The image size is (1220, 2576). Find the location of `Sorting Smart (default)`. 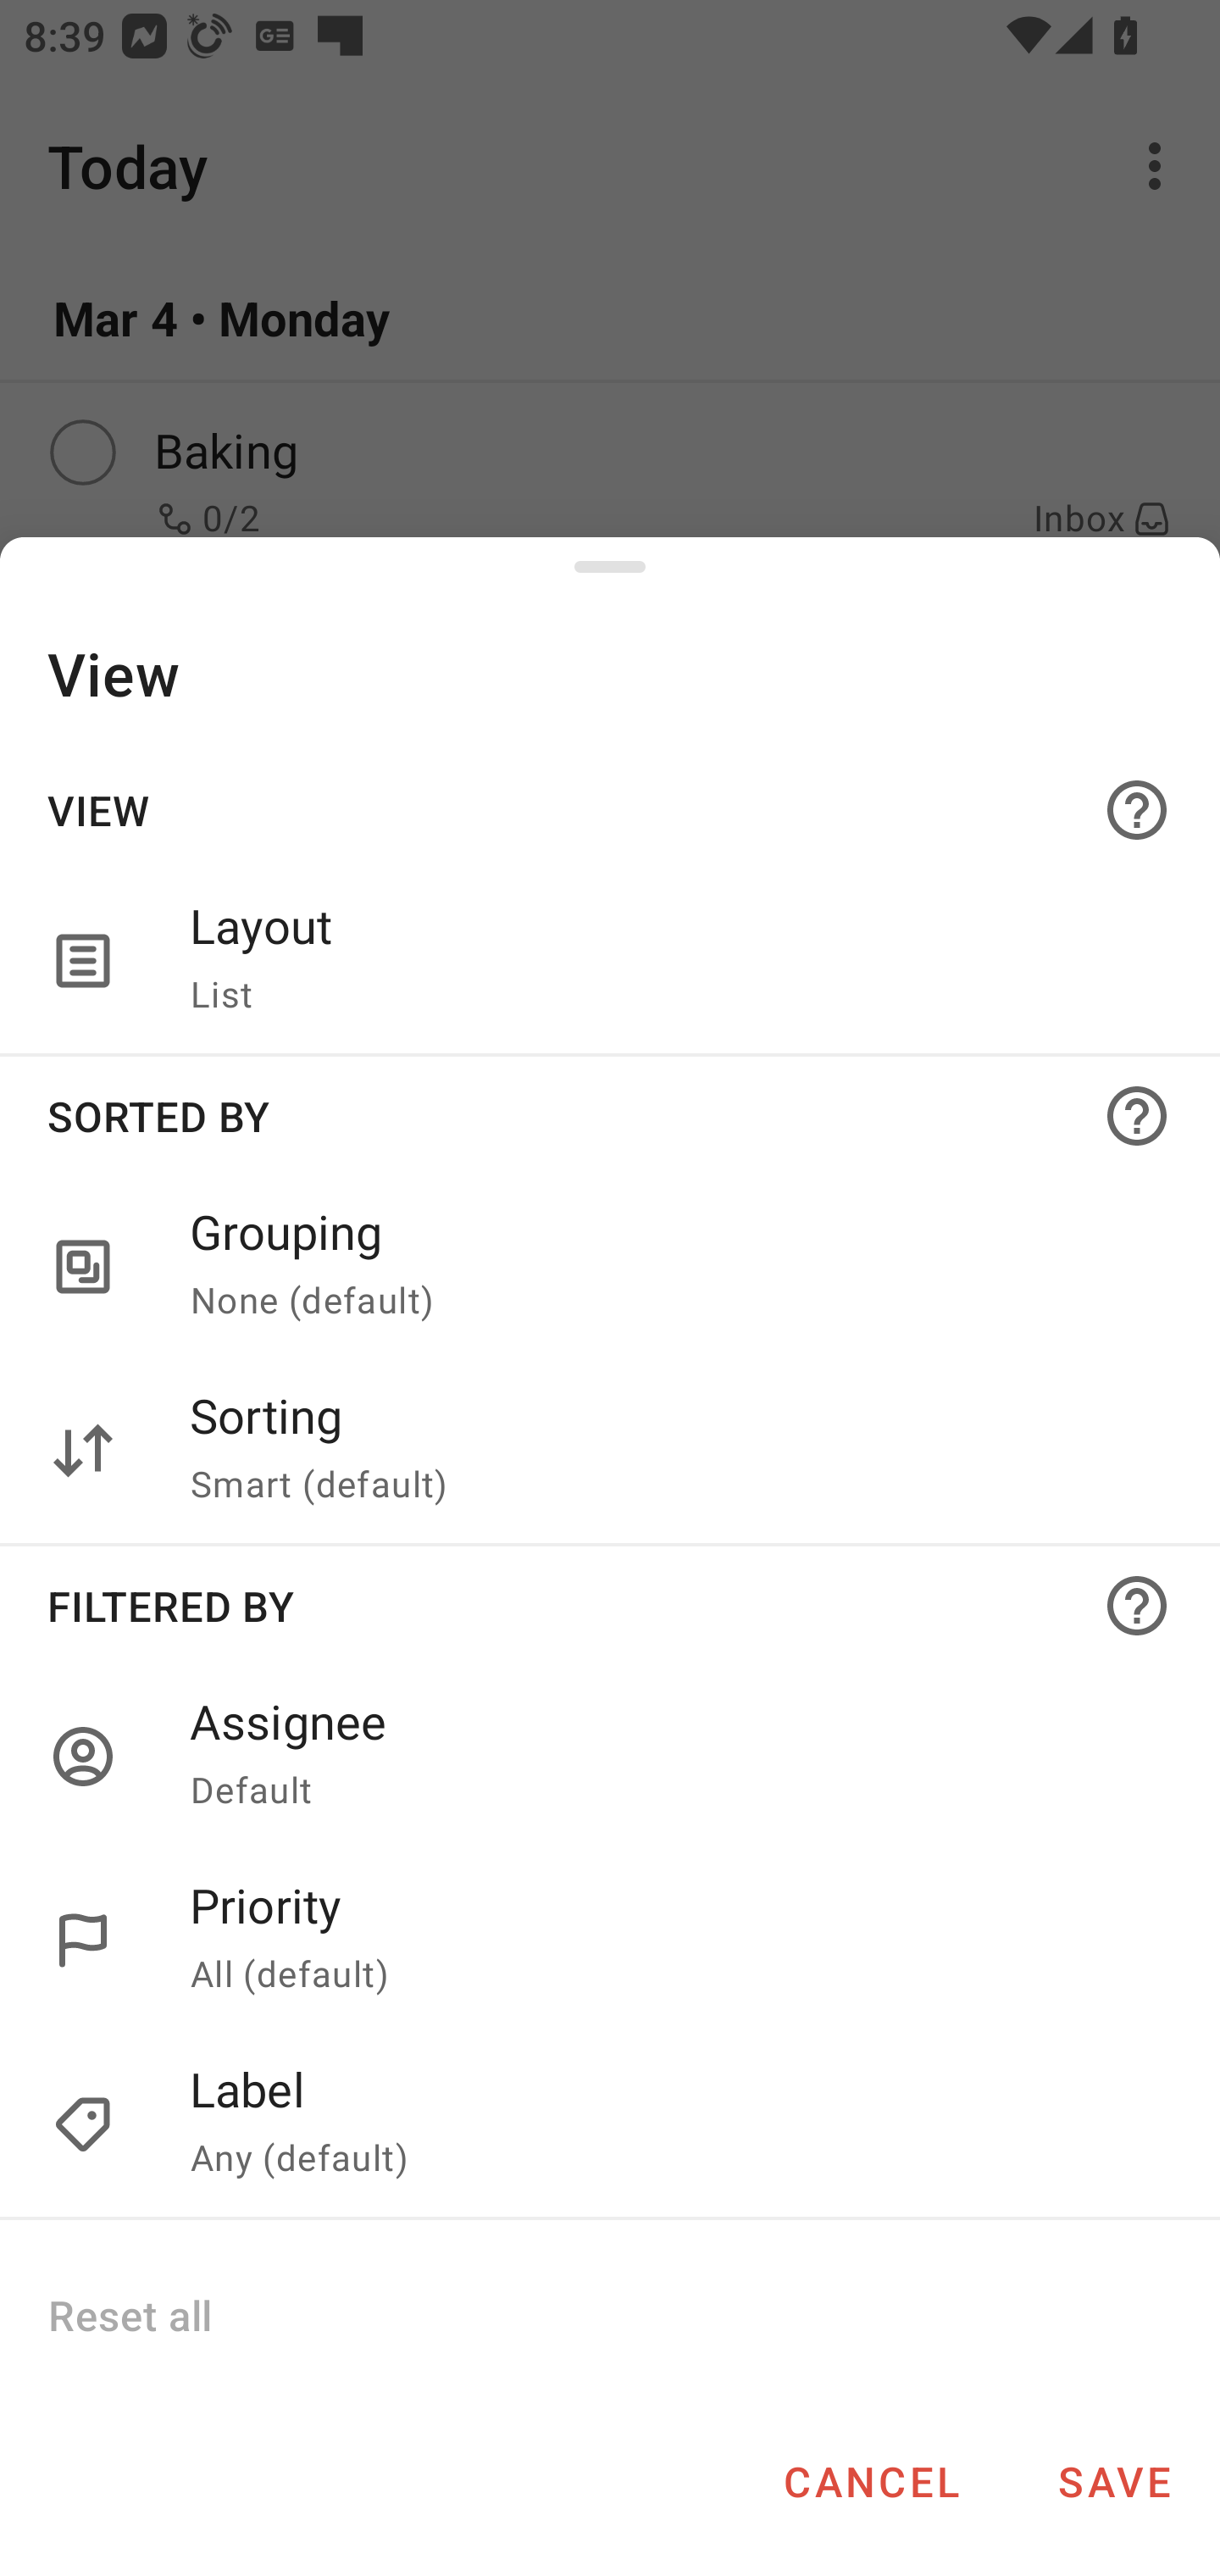

Sorting Smart (default) is located at coordinates (610, 1451).